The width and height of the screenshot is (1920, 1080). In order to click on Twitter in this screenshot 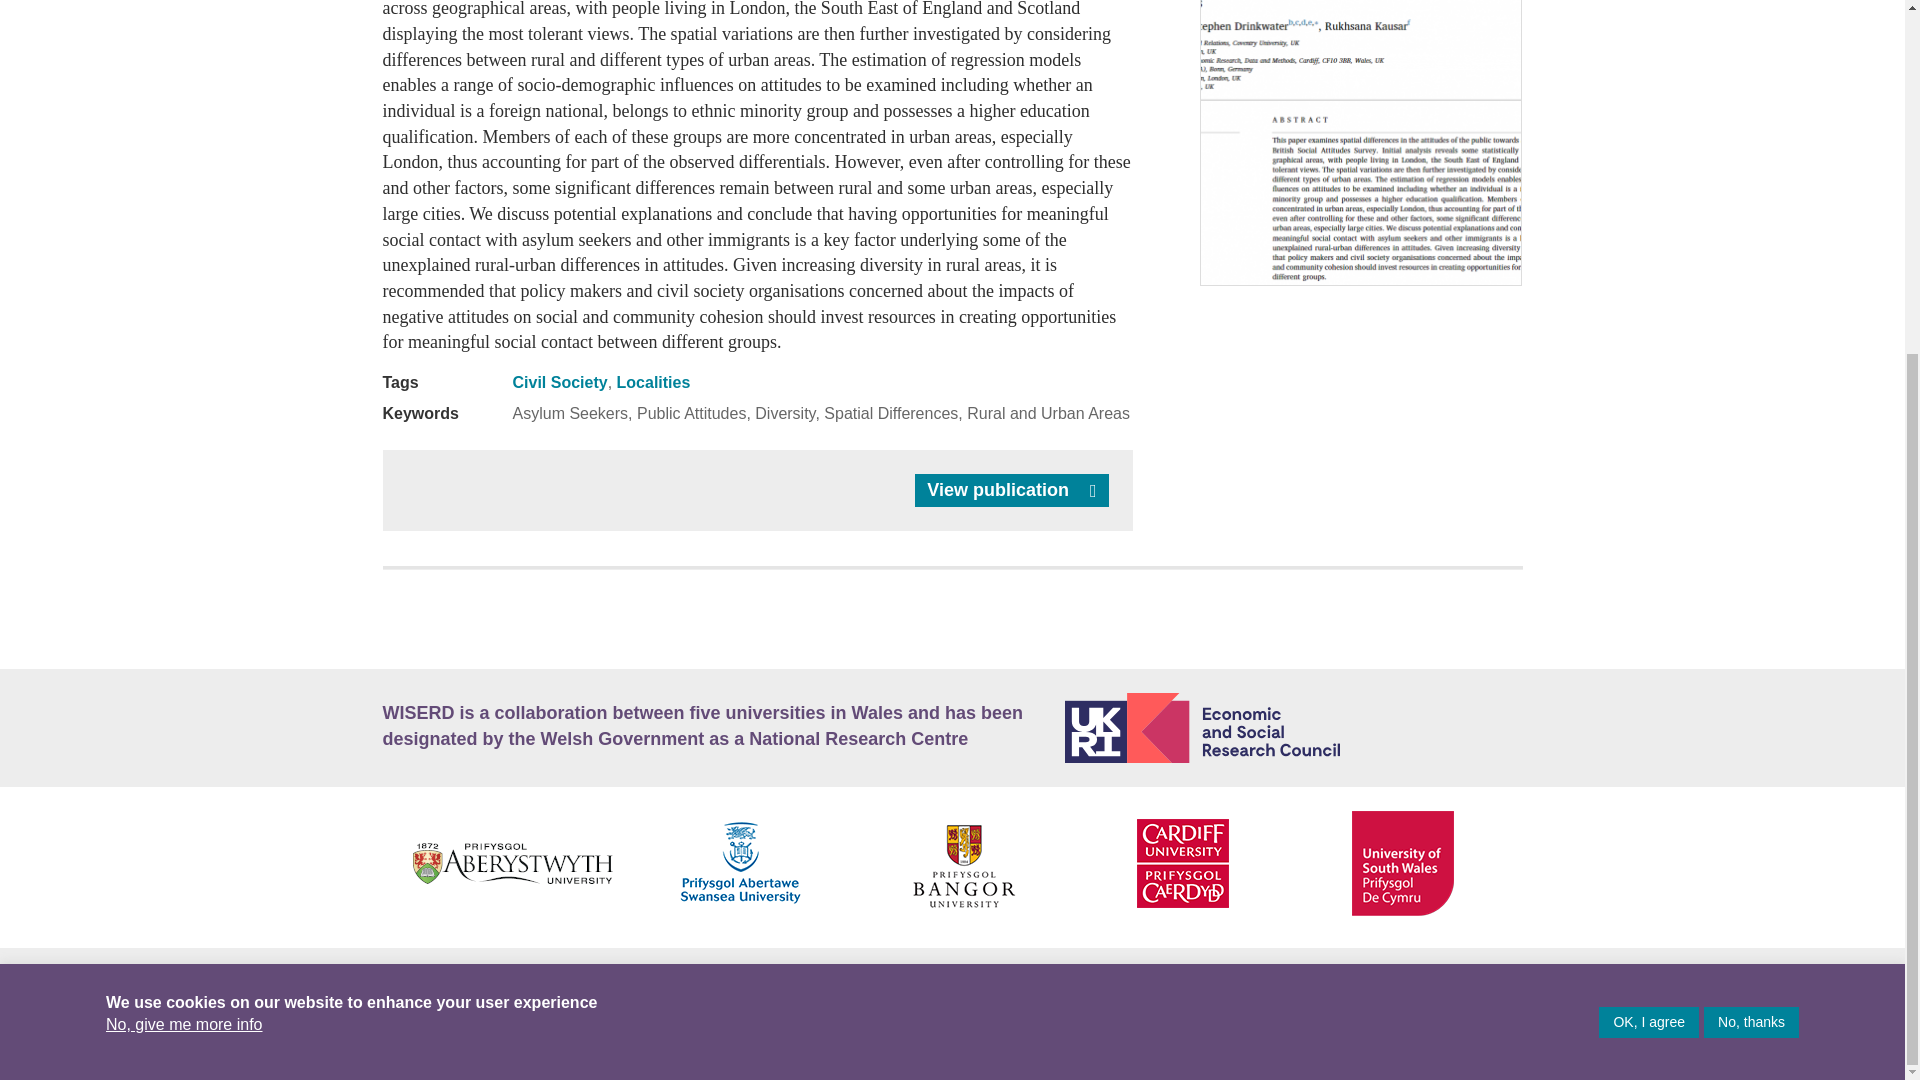, I will do `click(1462, 980)`.